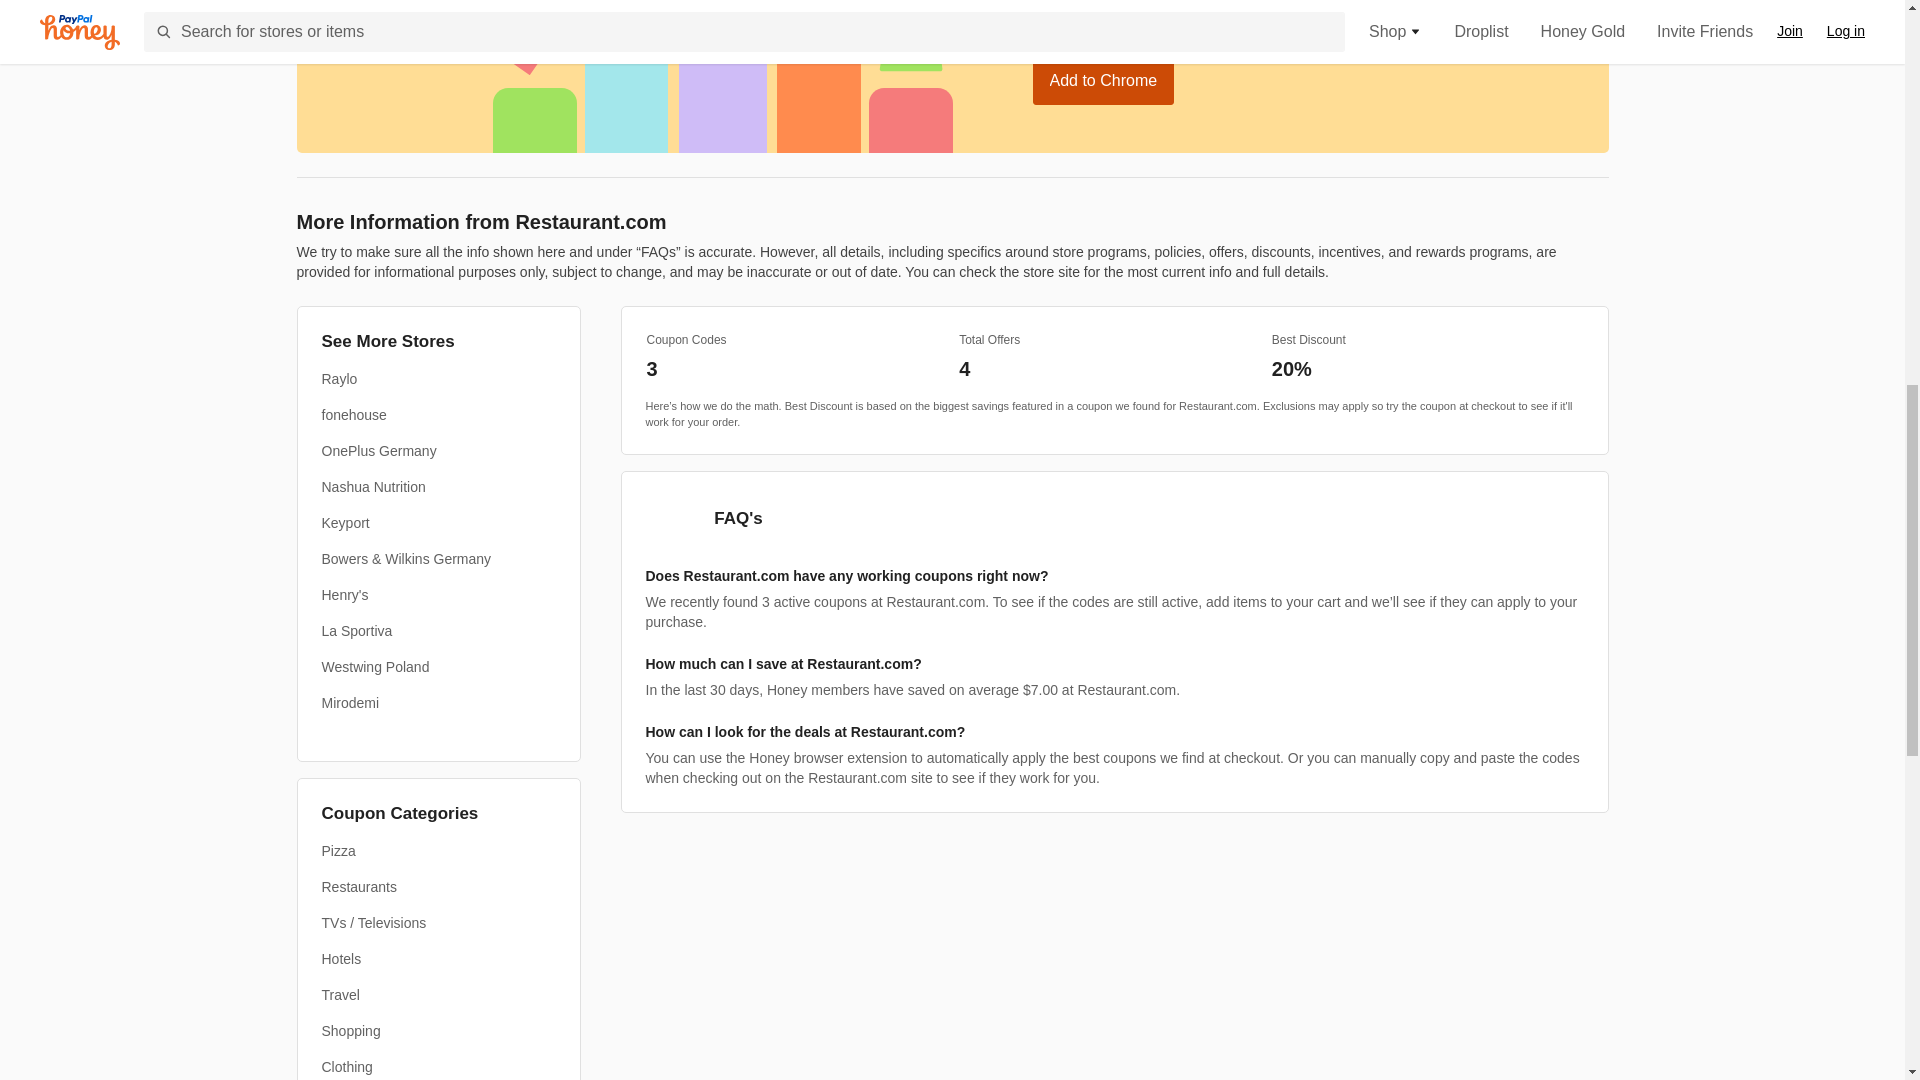 This screenshot has height=1080, width=1920. I want to click on Nashua Nutrition, so click(374, 486).